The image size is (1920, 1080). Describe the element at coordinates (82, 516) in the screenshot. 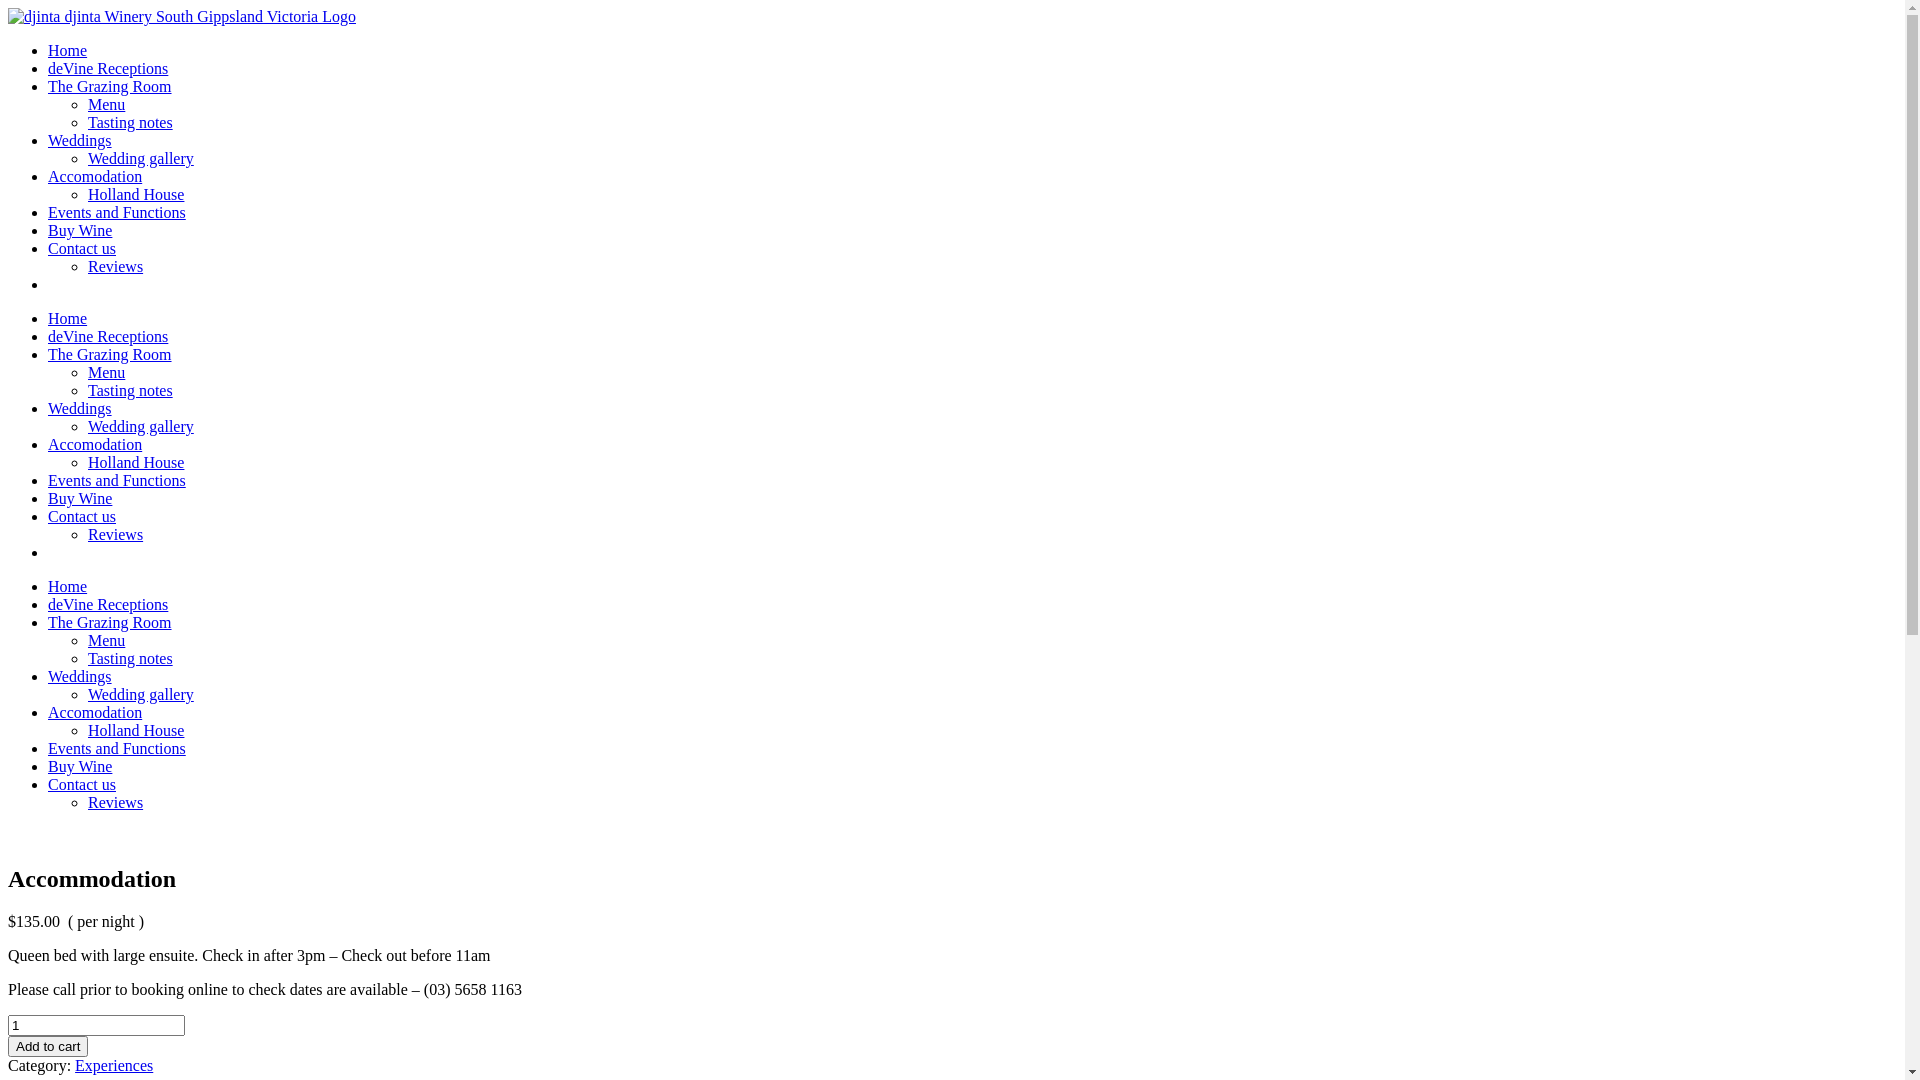

I see `Contact us` at that location.